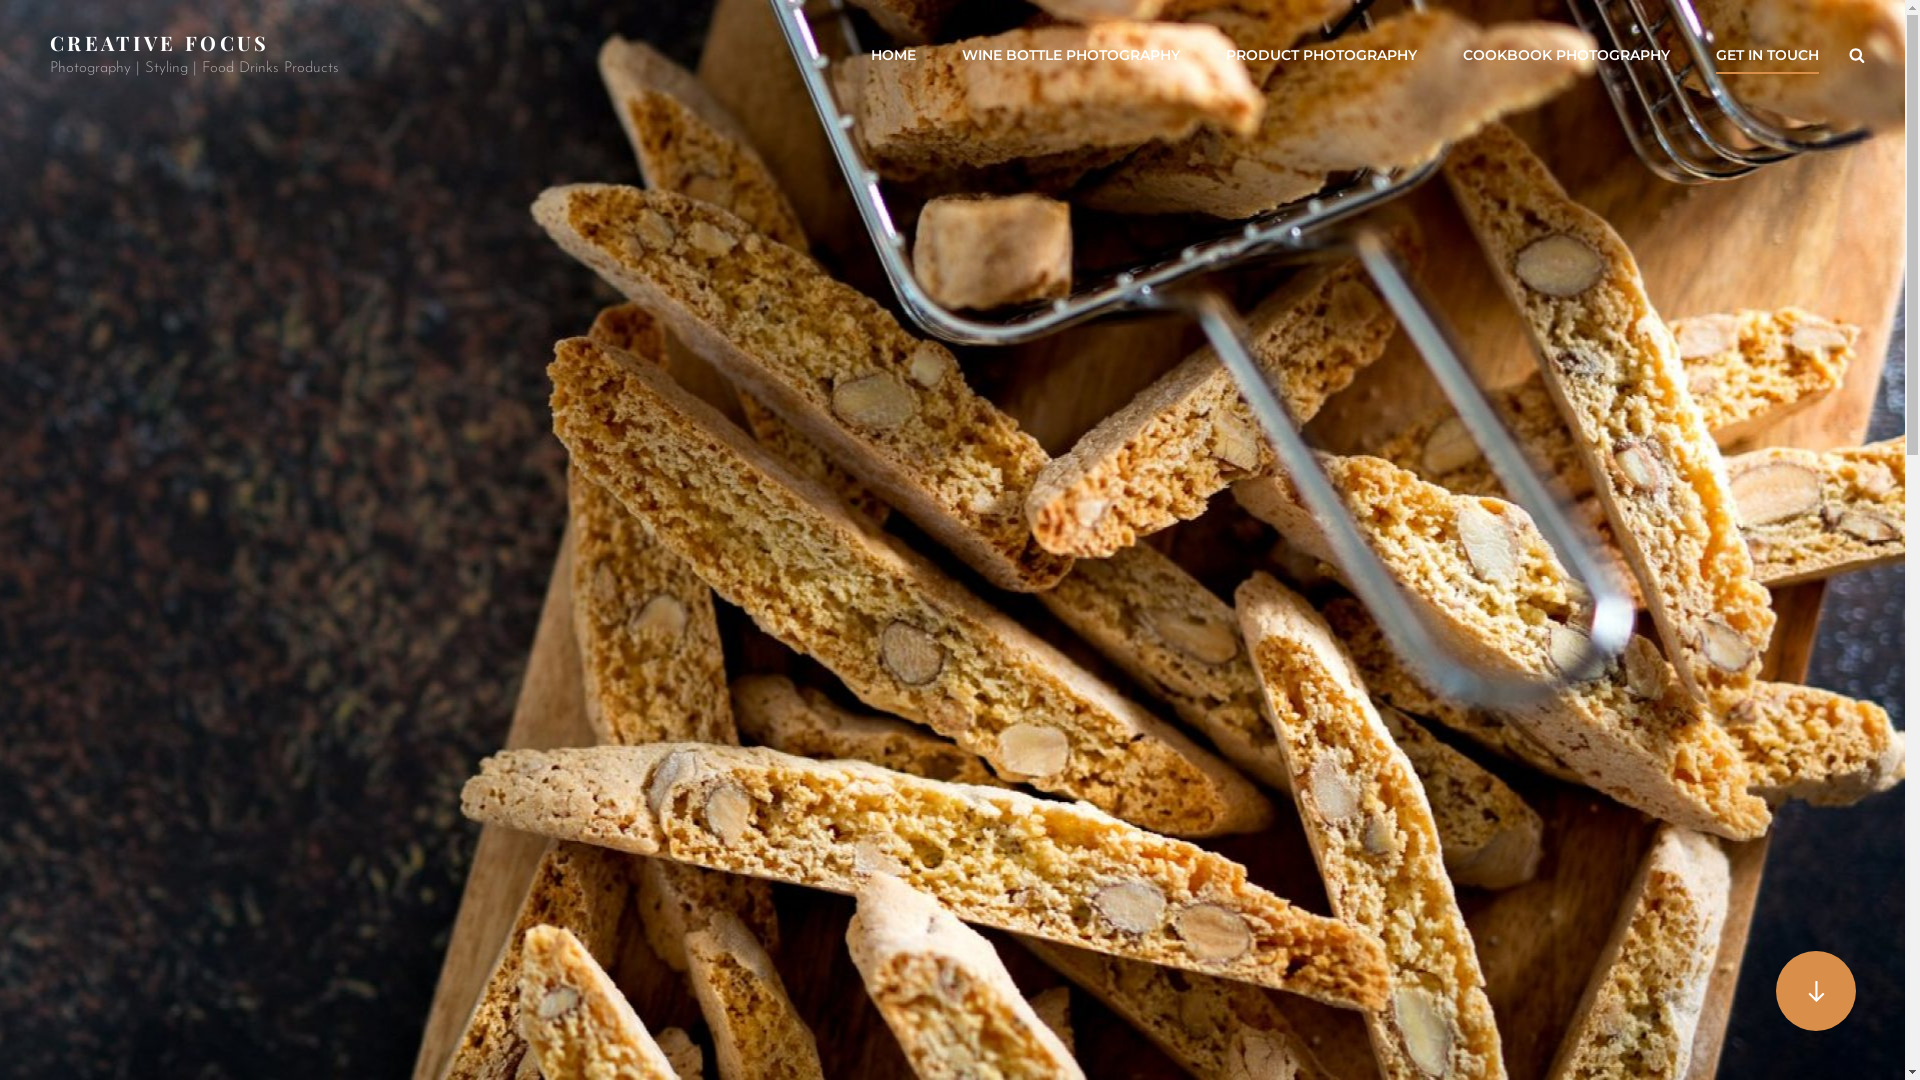 Image resolution: width=1920 pixels, height=1080 pixels. What do you see at coordinates (1566, 55) in the screenshot?
I see `COOKBOOK PHOTOGRAPHY` at bounding box center [1566, 55].